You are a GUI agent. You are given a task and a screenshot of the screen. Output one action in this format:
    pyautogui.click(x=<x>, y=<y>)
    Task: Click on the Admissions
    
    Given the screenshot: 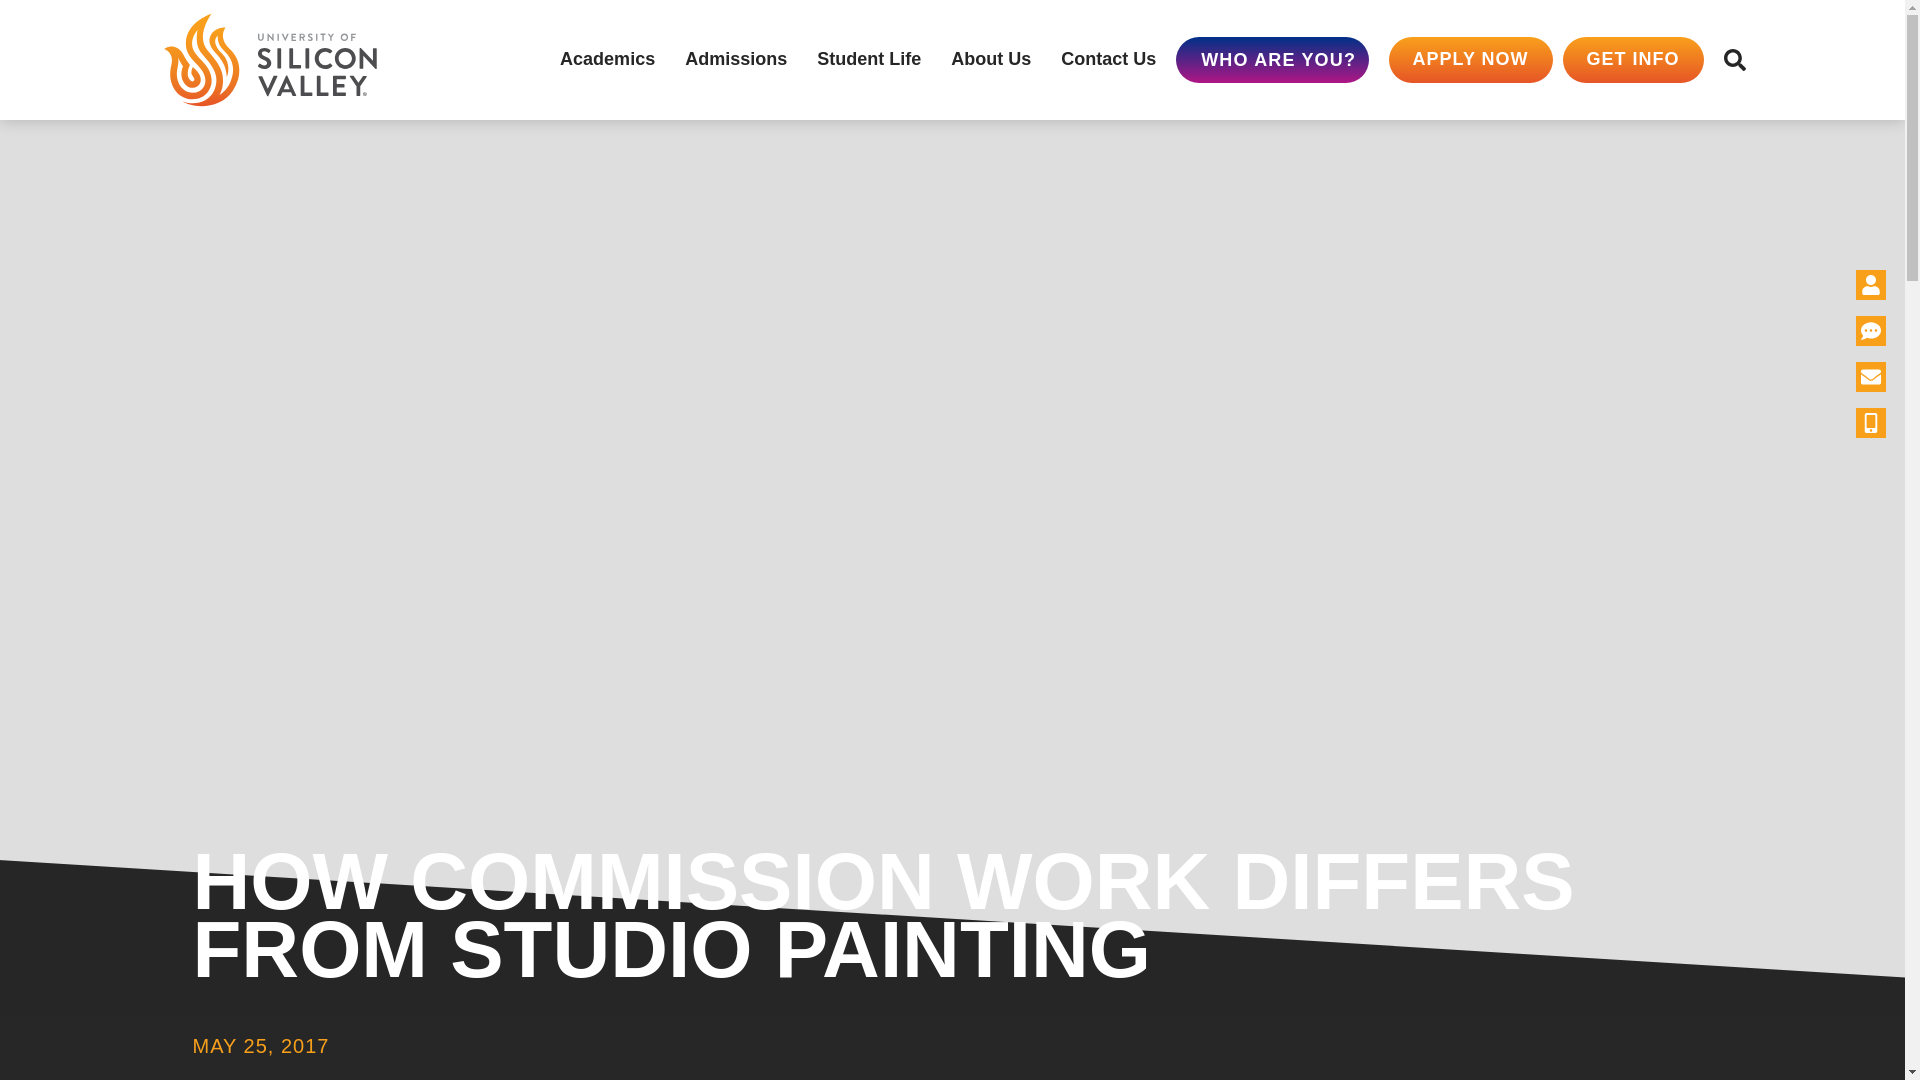 What is the action you would take?
    pyautogui.click(x=736, y=60)
    